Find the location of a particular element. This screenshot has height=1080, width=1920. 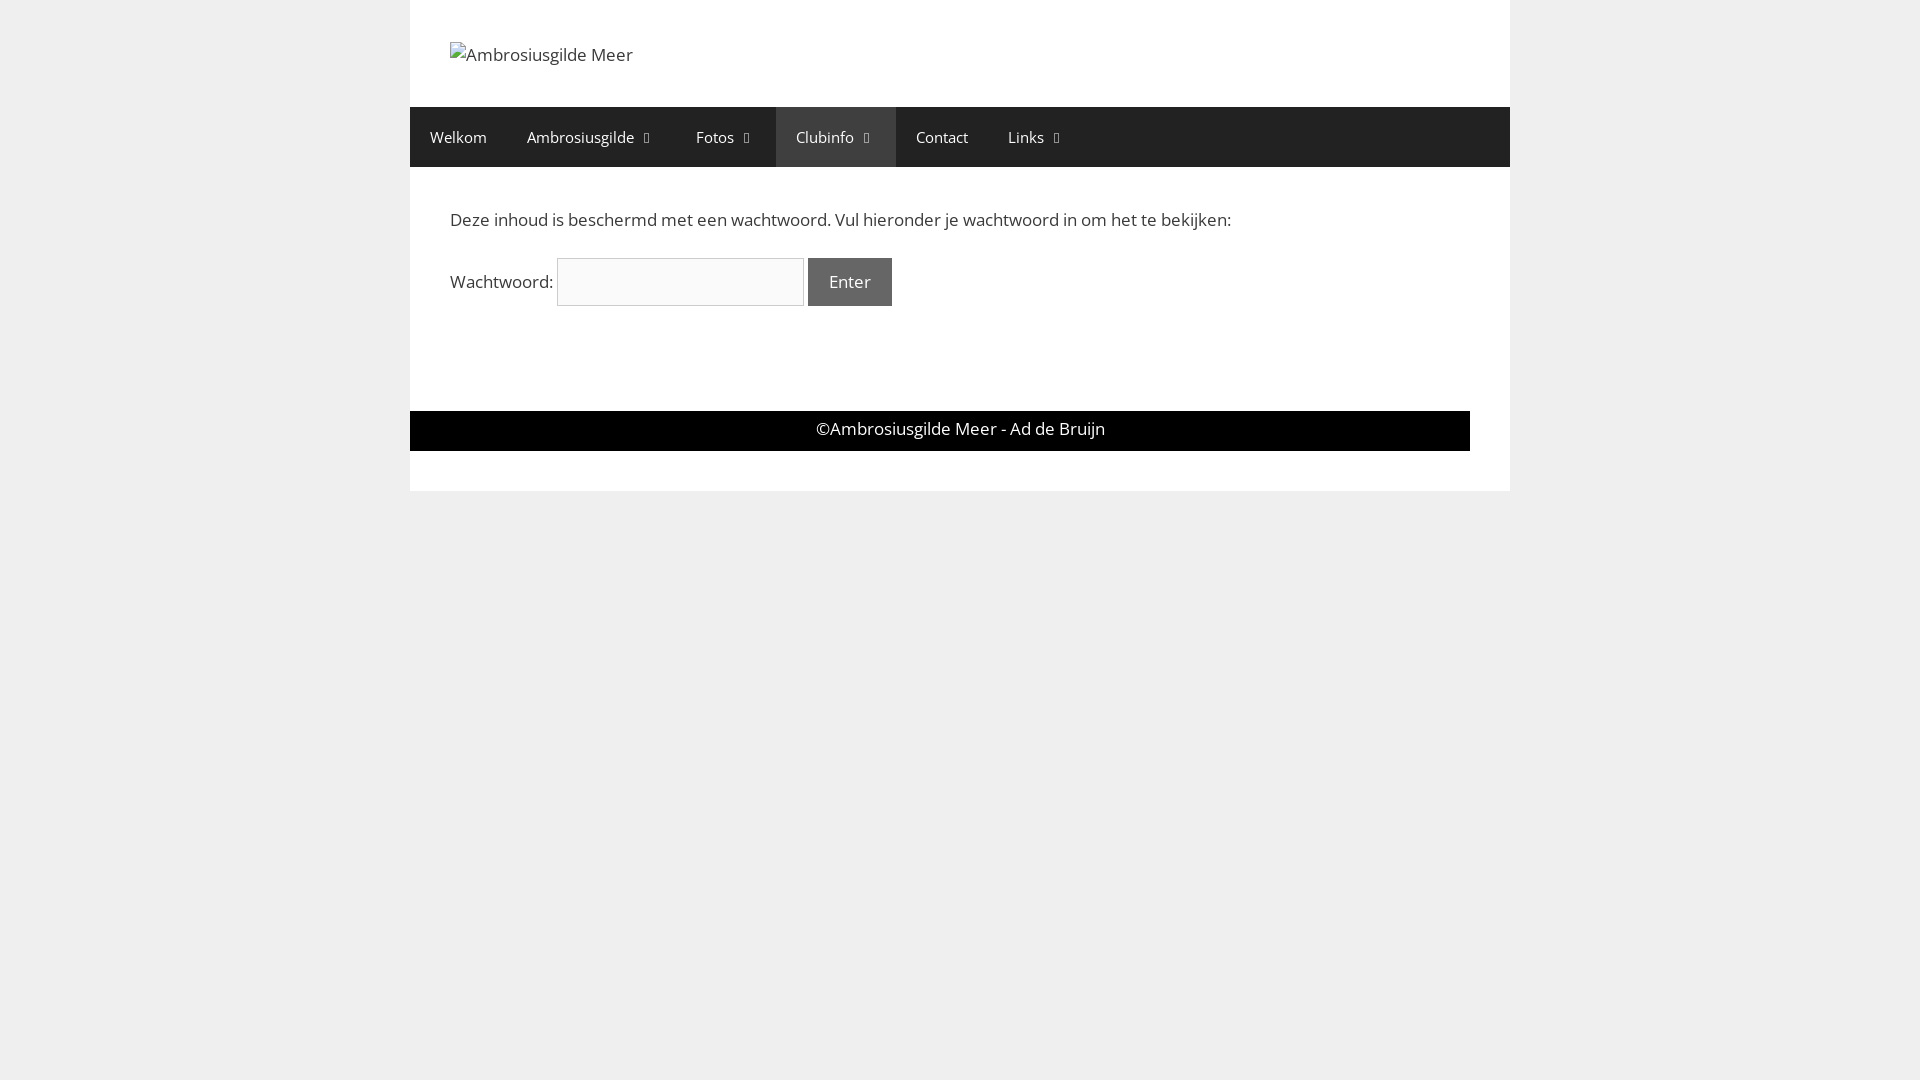

Clubinfo is located at coordinates (836, 137).